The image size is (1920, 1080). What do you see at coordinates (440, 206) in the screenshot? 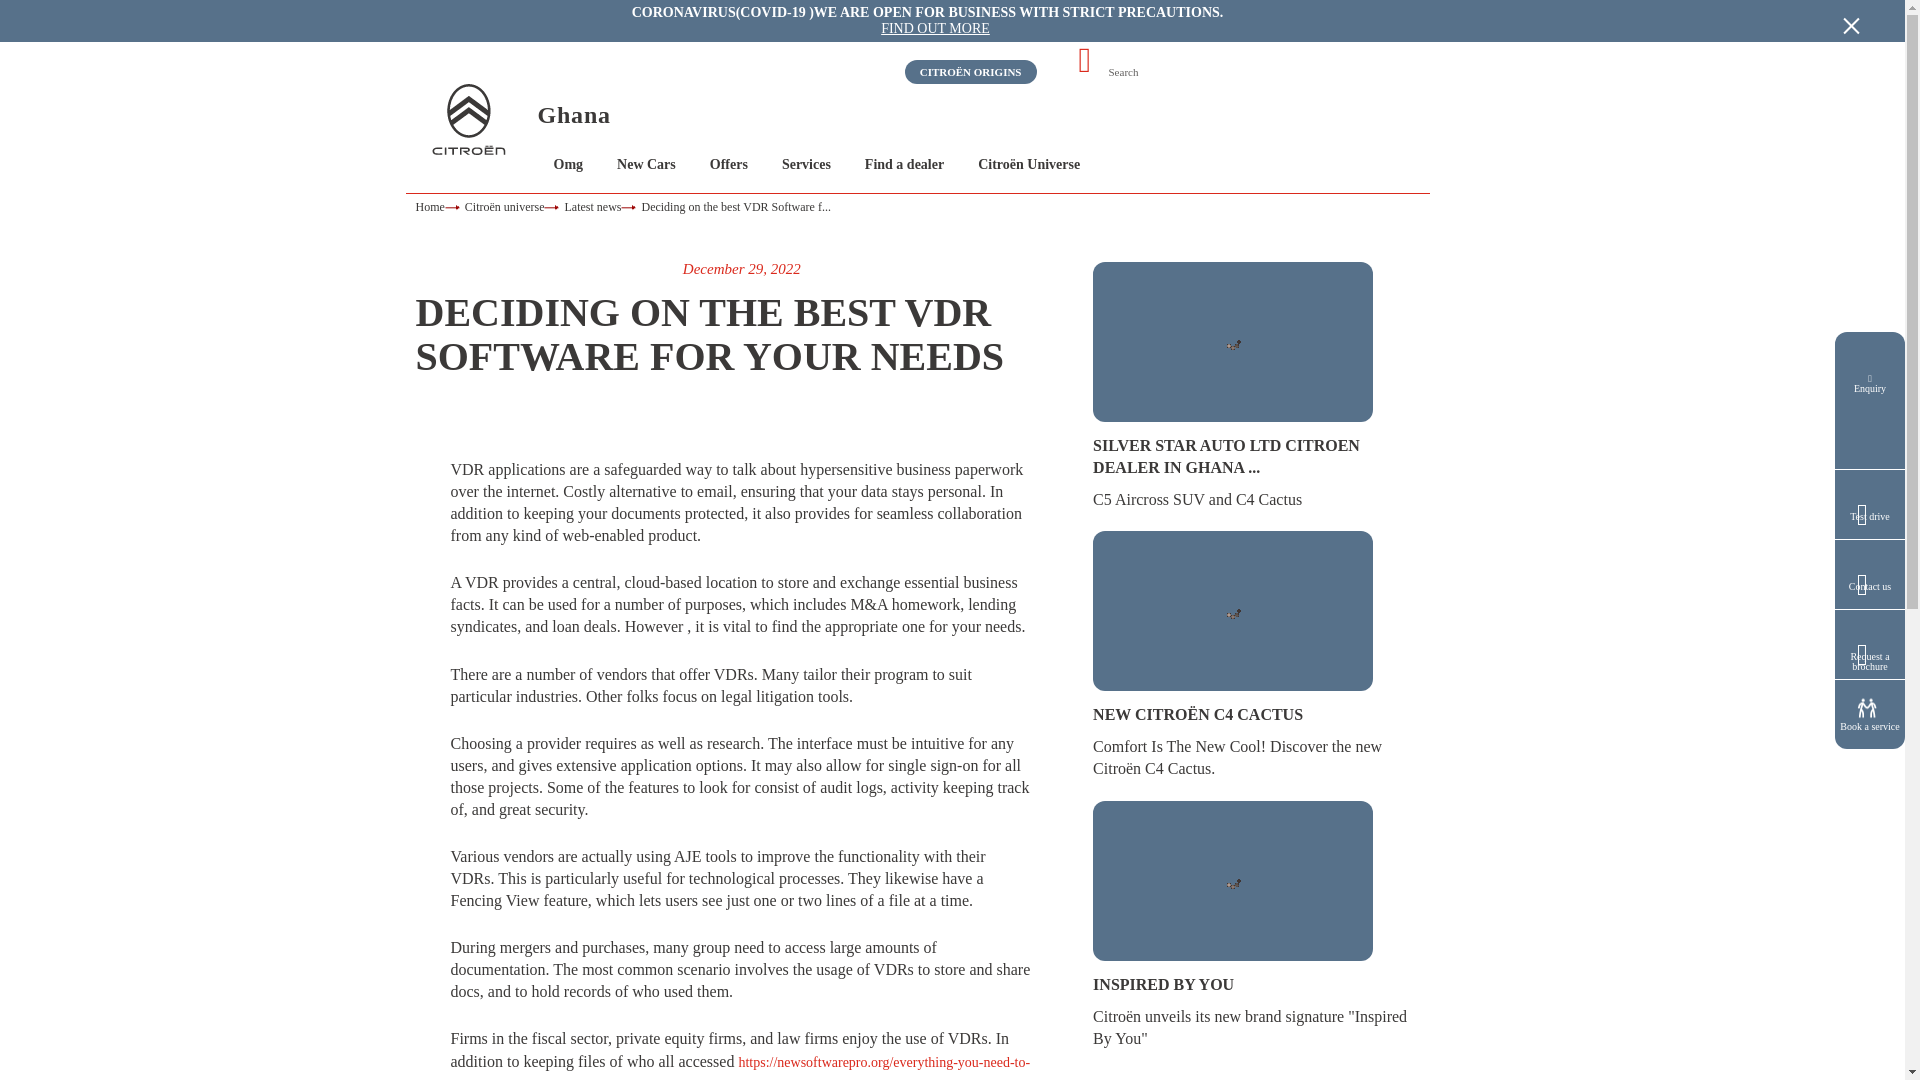
I see `Home` at bounding box center [440, 206].